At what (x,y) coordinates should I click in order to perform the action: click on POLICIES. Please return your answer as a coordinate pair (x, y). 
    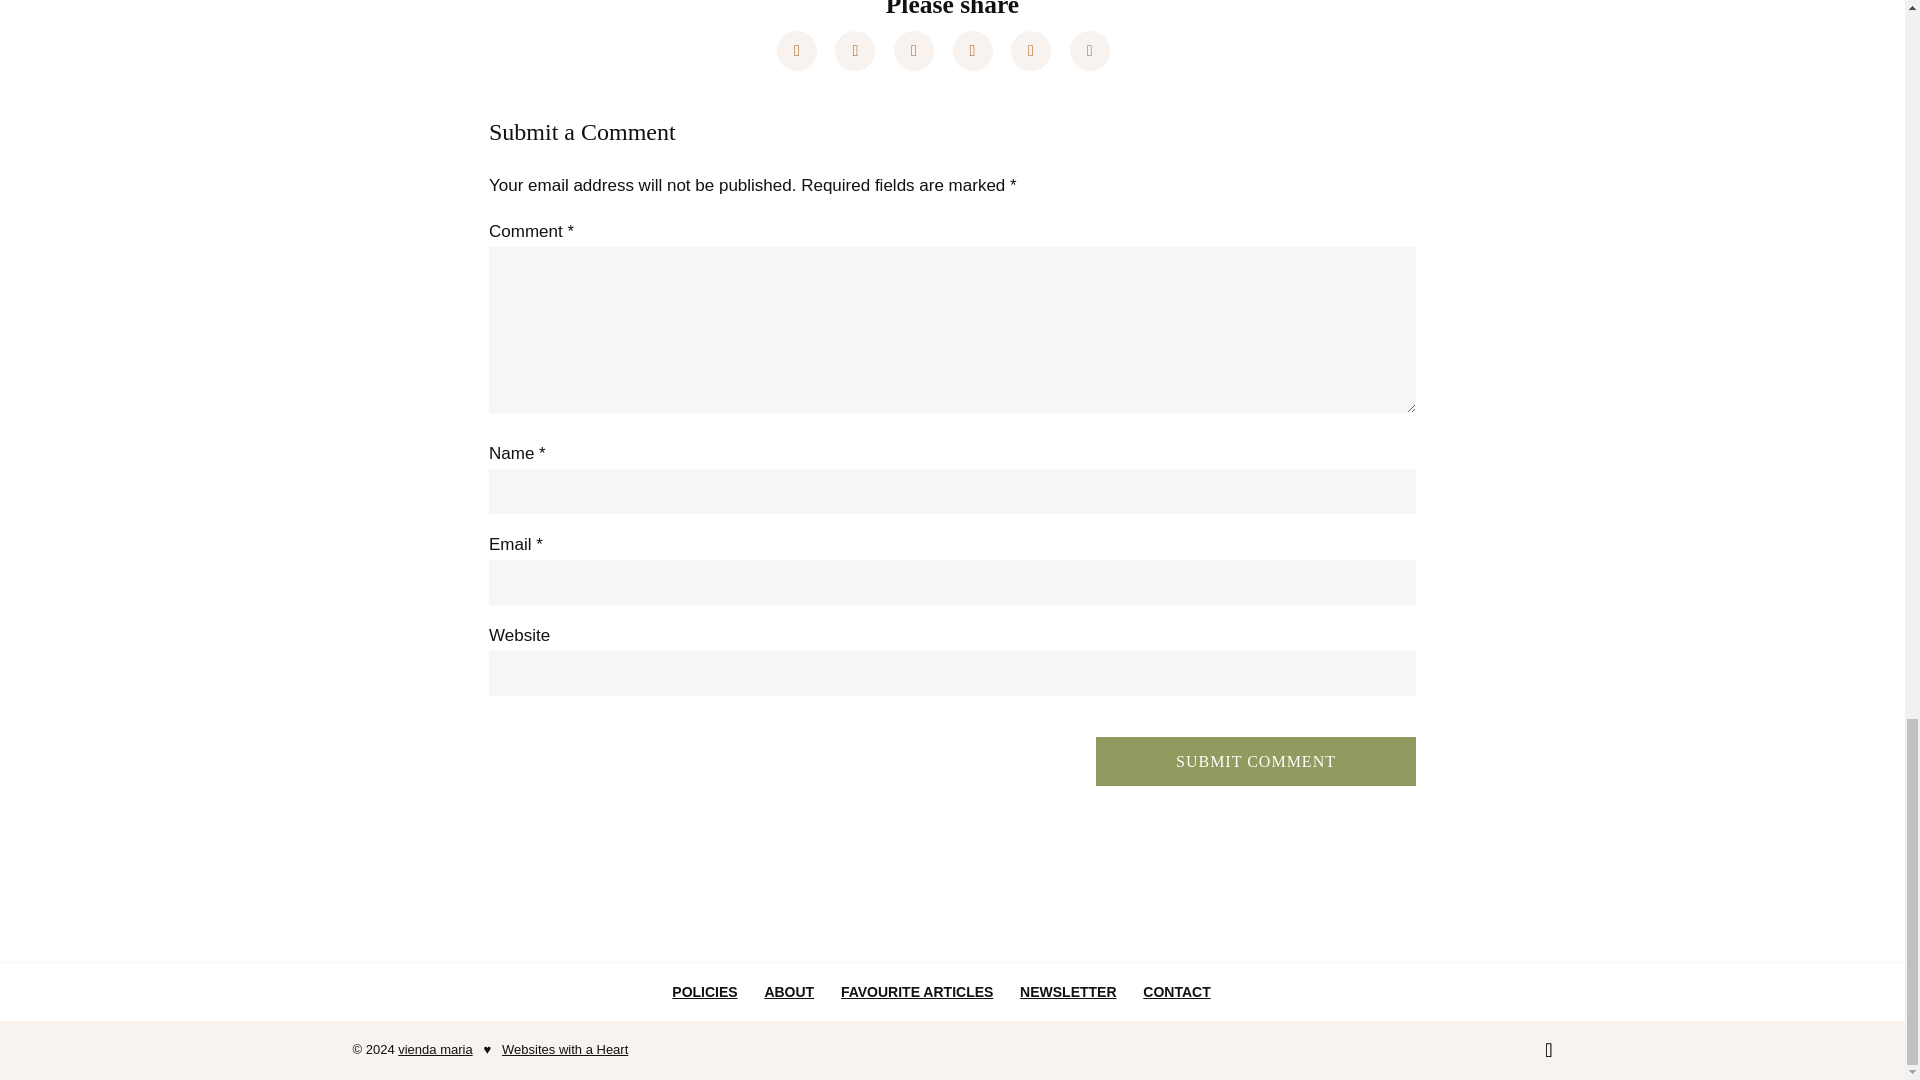
    Looking at the image, I should click on (704, 992).